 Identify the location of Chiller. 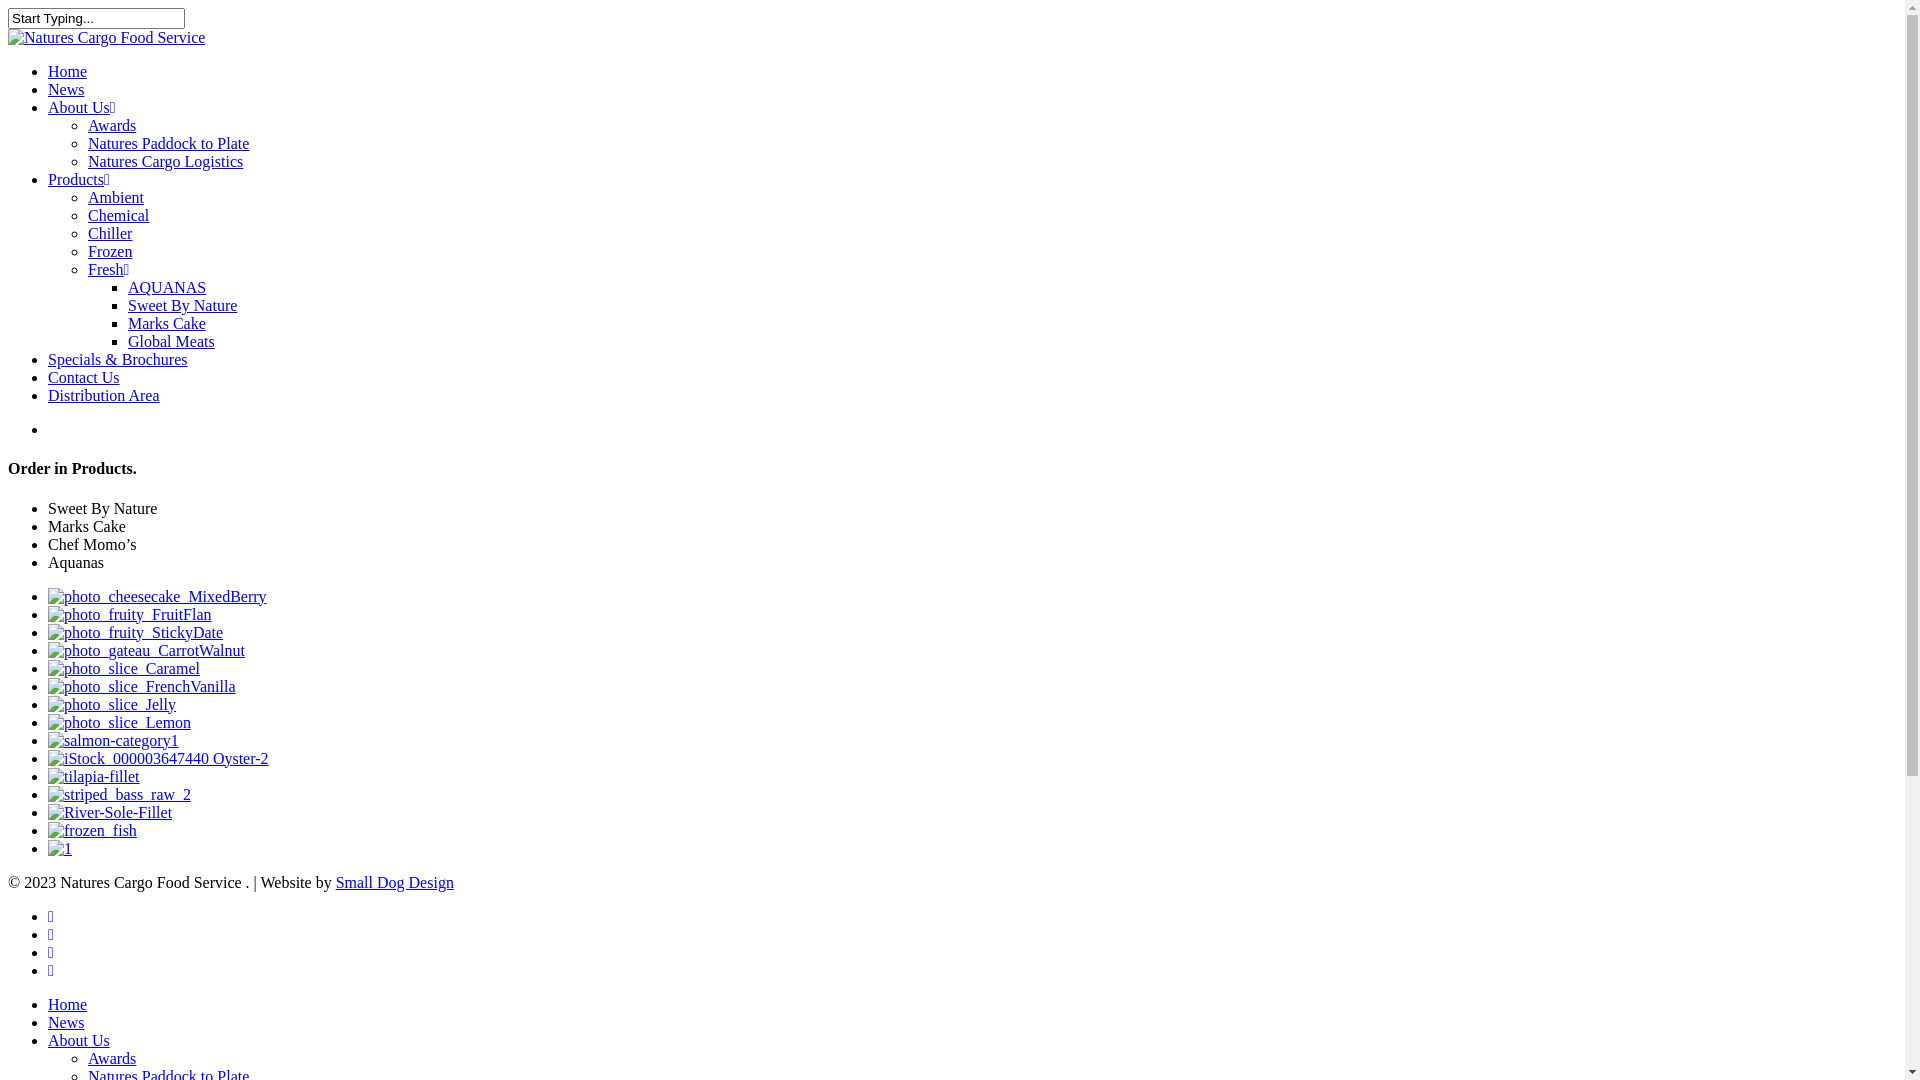
(110, 234).